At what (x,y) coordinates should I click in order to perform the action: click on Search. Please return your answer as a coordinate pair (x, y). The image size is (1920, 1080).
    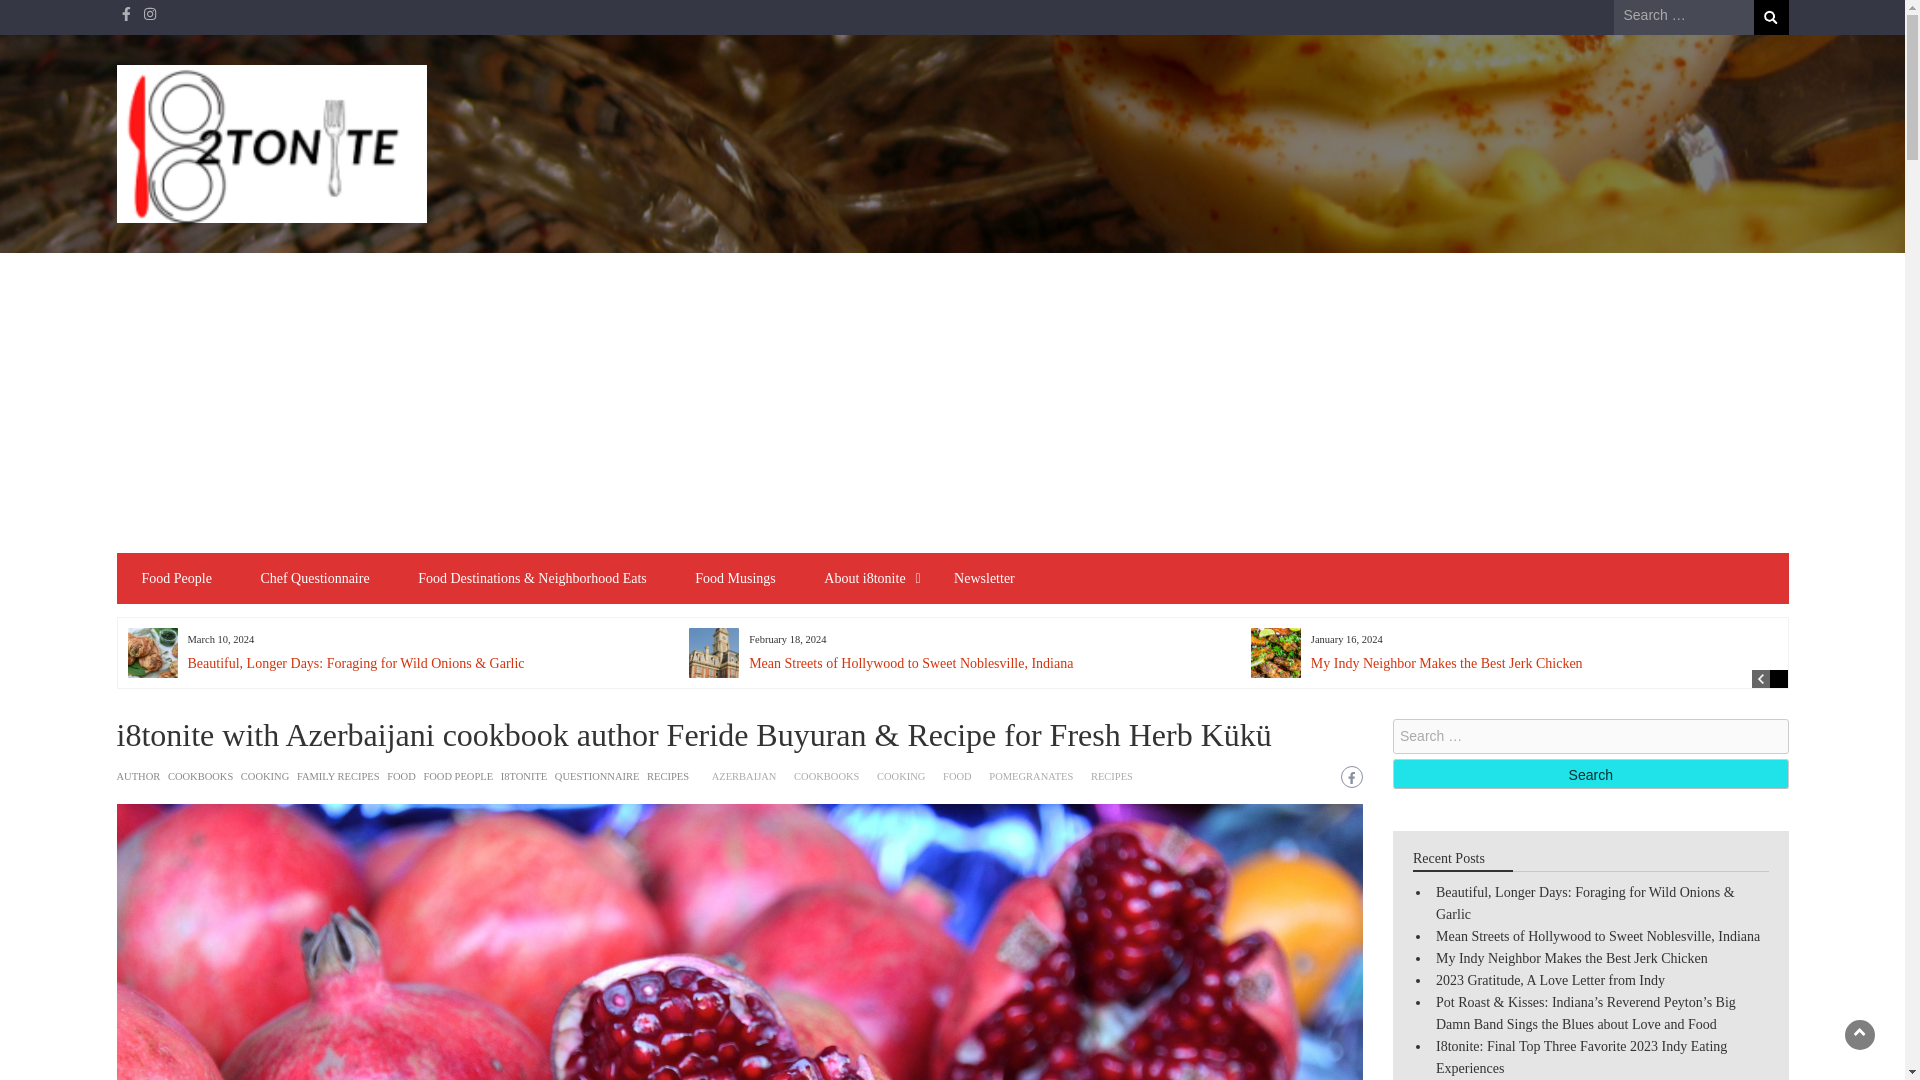
    Looking at the image, I should click on (1591, 774).